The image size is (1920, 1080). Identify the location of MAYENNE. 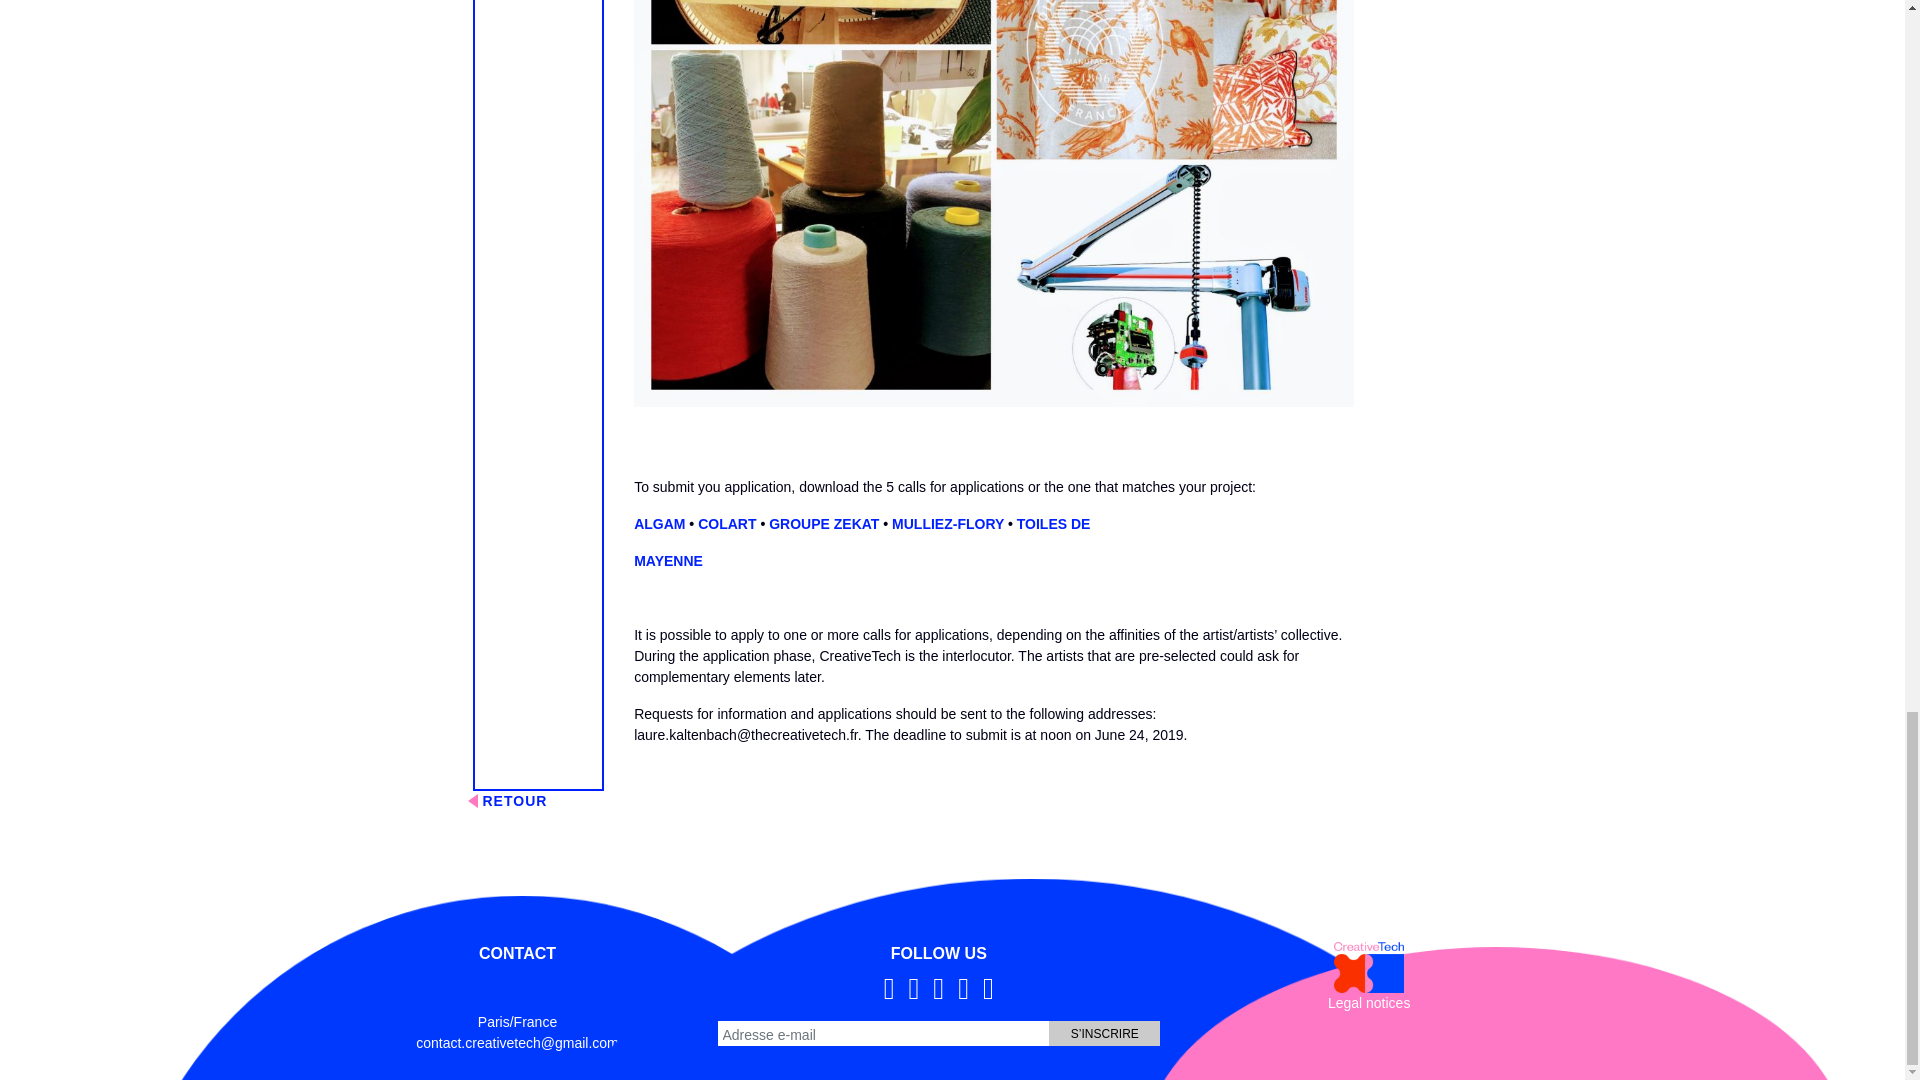
(668, 560).